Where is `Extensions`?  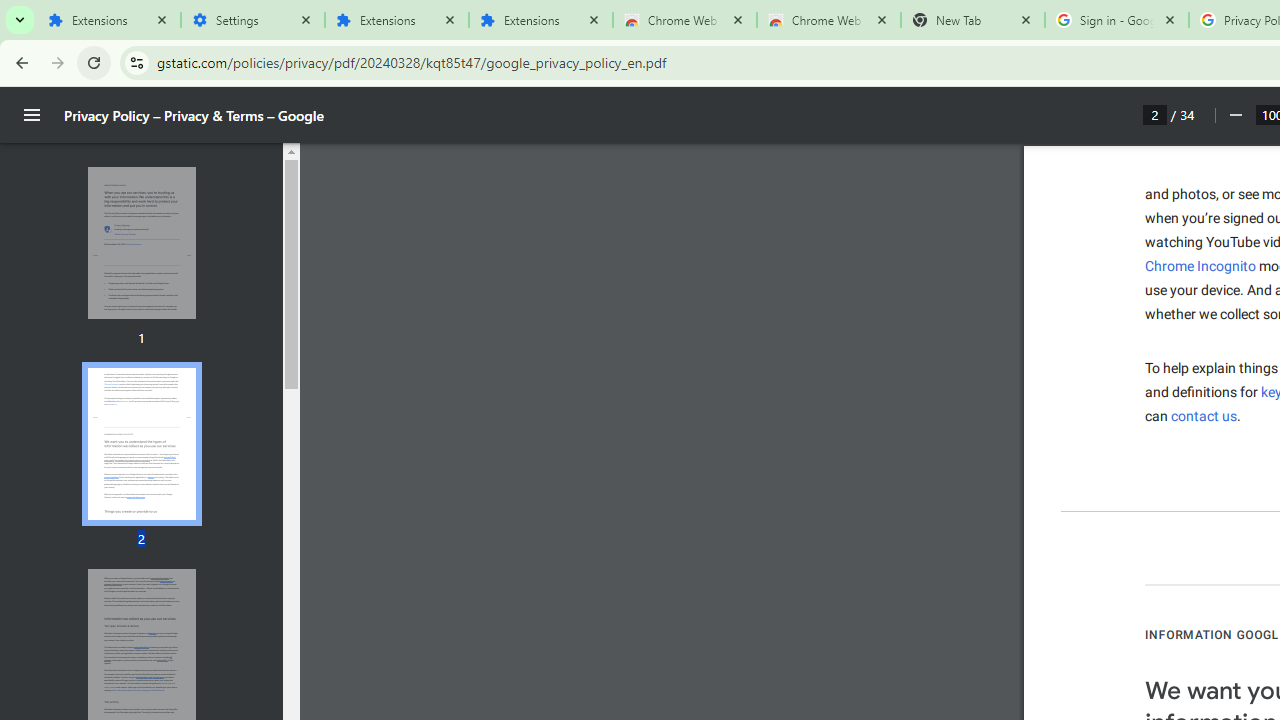
Extensions is located at coordinates (108, 20).